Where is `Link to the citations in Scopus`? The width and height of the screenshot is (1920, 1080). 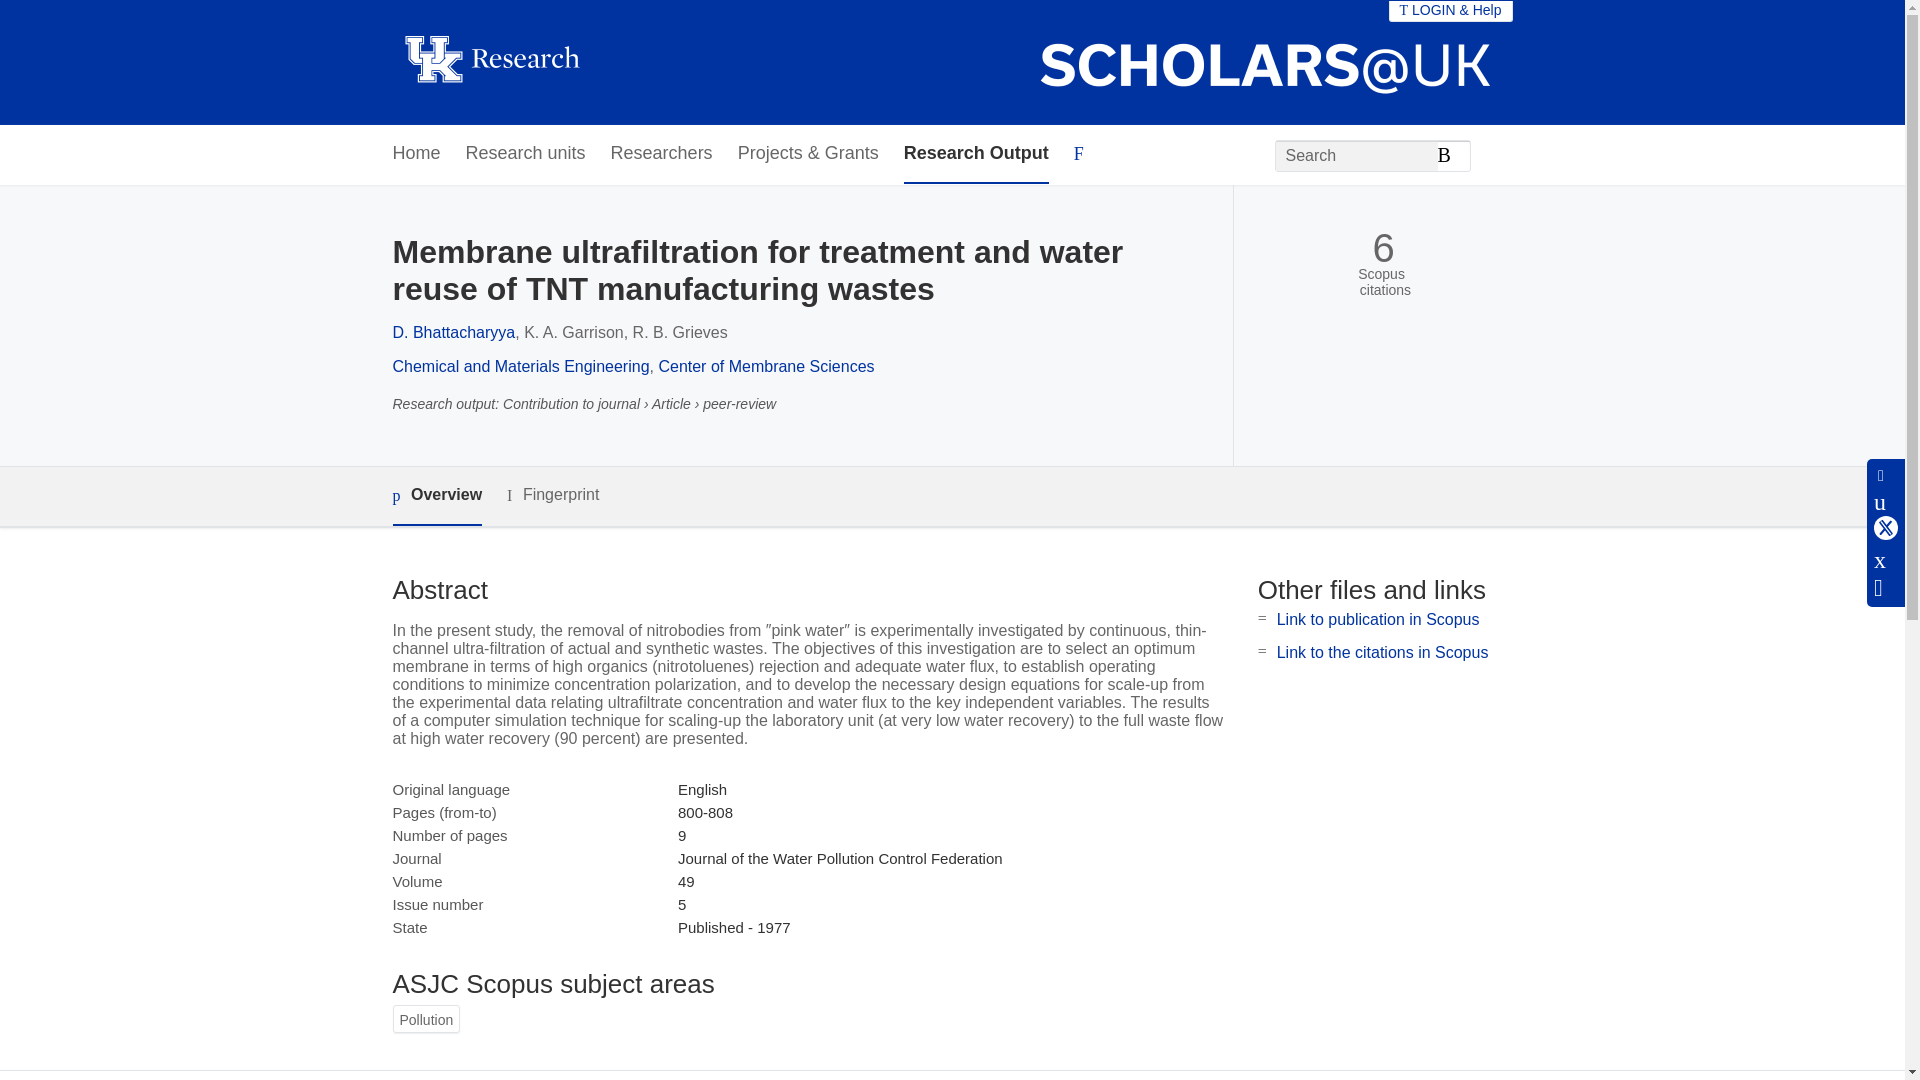 Link to the citations in Scopus is located at coordinates (1382, 652).